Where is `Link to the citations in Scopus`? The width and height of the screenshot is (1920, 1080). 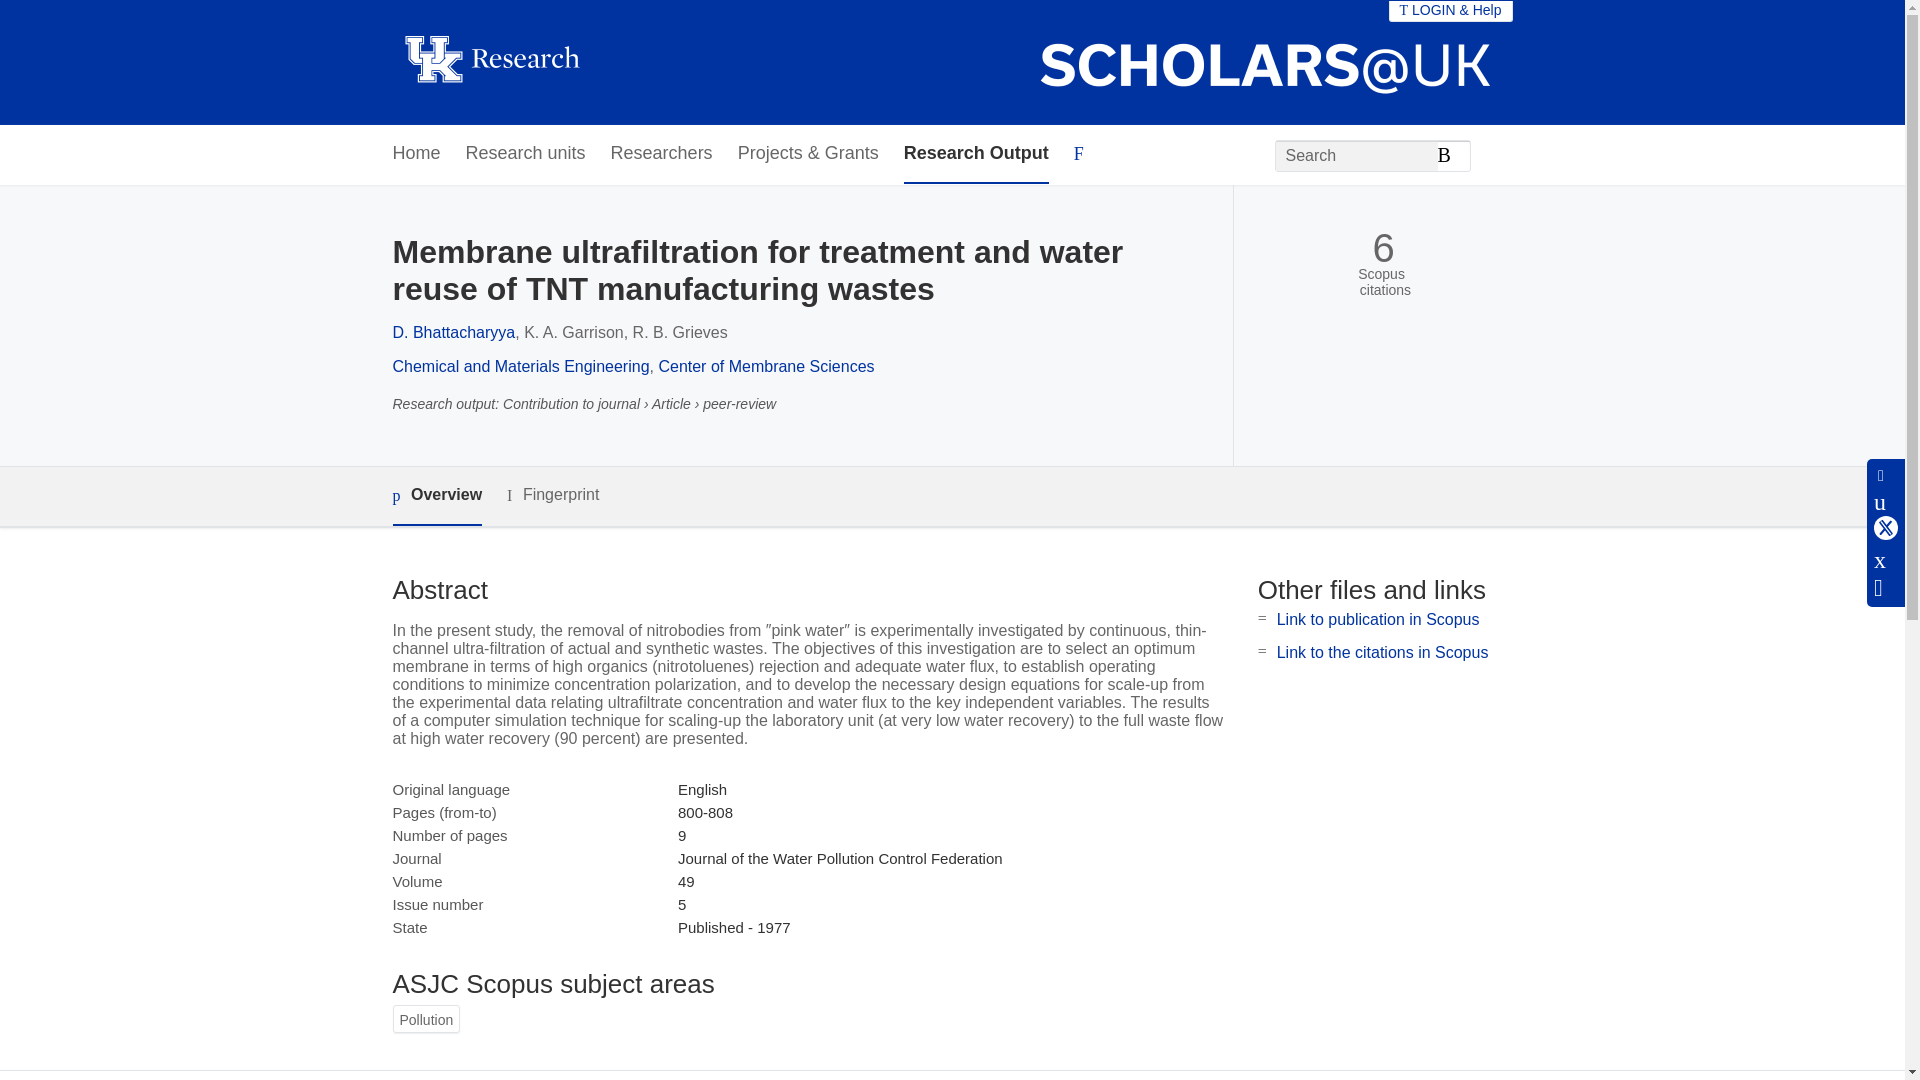 Link to the citations in Scopus is located at coordinates (1382, 652).